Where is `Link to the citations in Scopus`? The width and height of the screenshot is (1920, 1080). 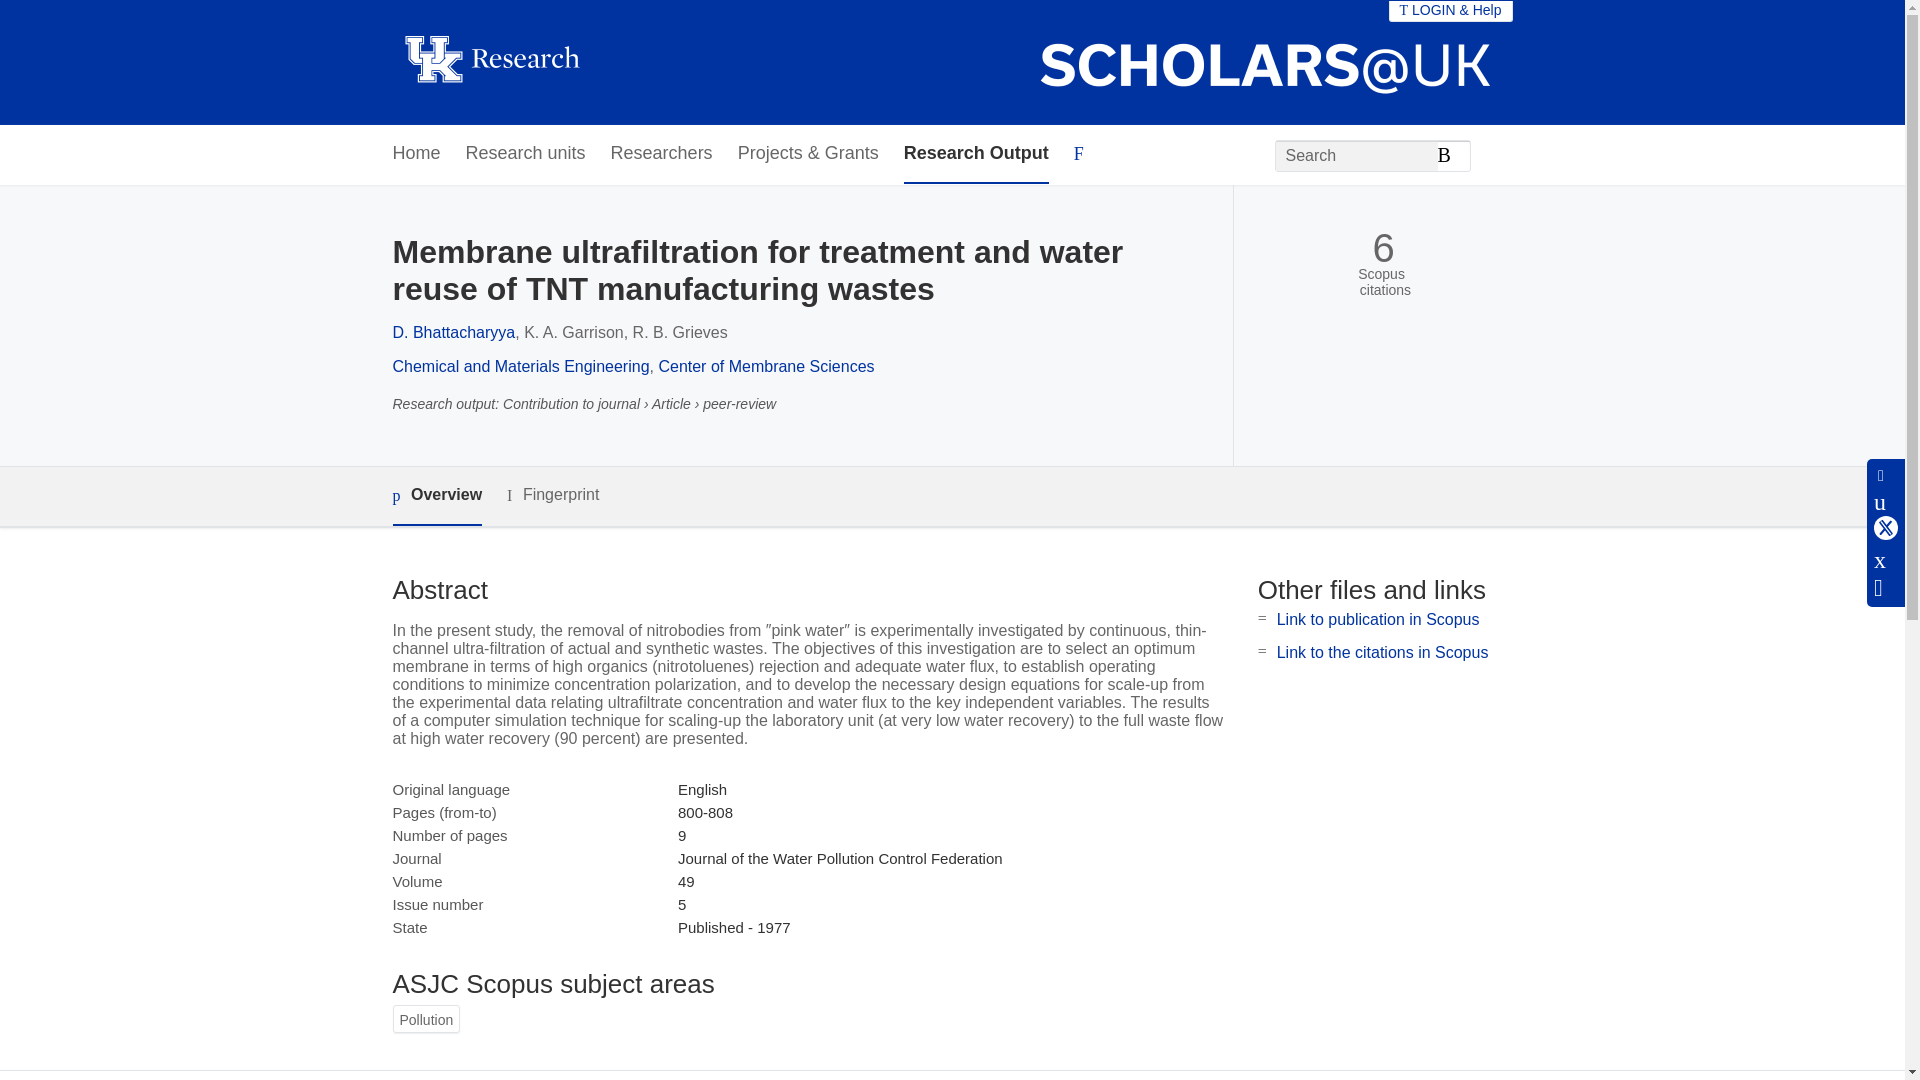 Link to the citations in Scopus is located at coordinates (1382, 652).